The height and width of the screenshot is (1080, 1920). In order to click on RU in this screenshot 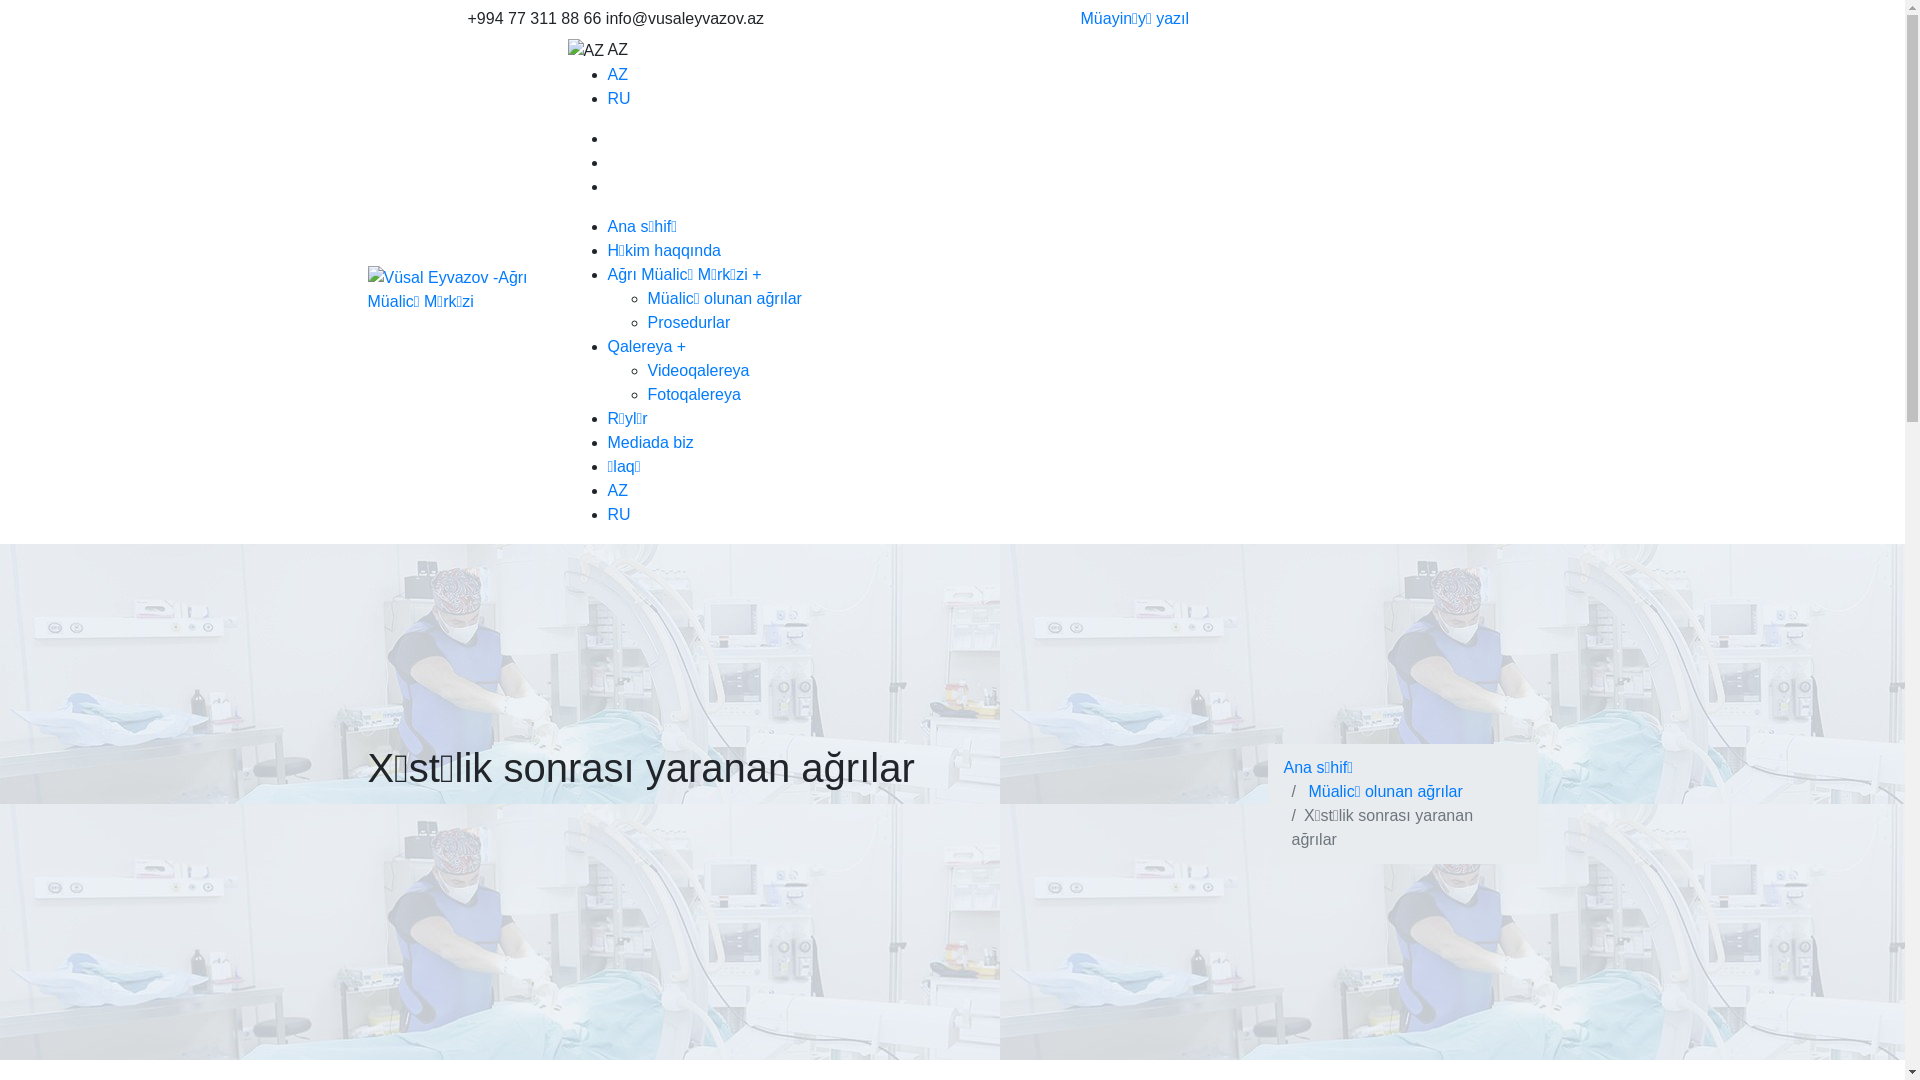, I will do `click(620, 98)`.